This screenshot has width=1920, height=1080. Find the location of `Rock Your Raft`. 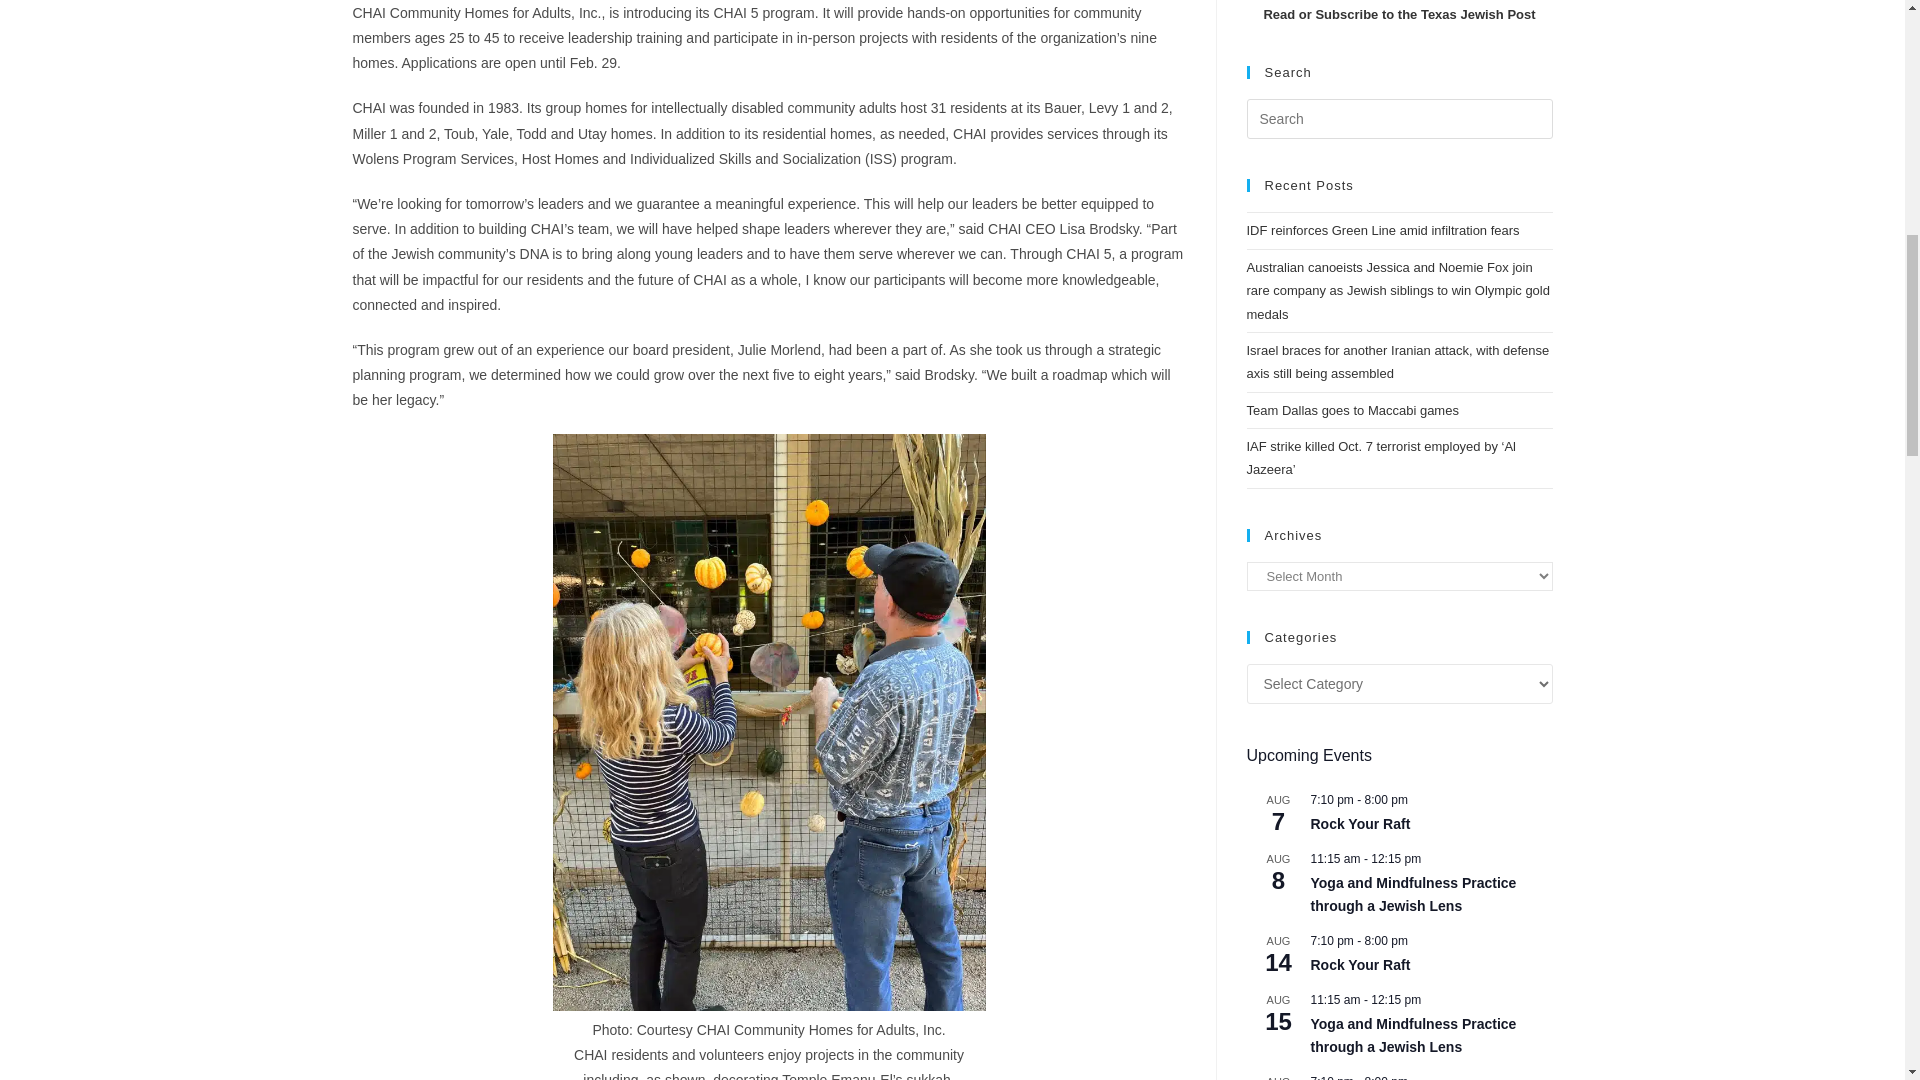

Rock Your Raft is located at coordinates (1359, 824).